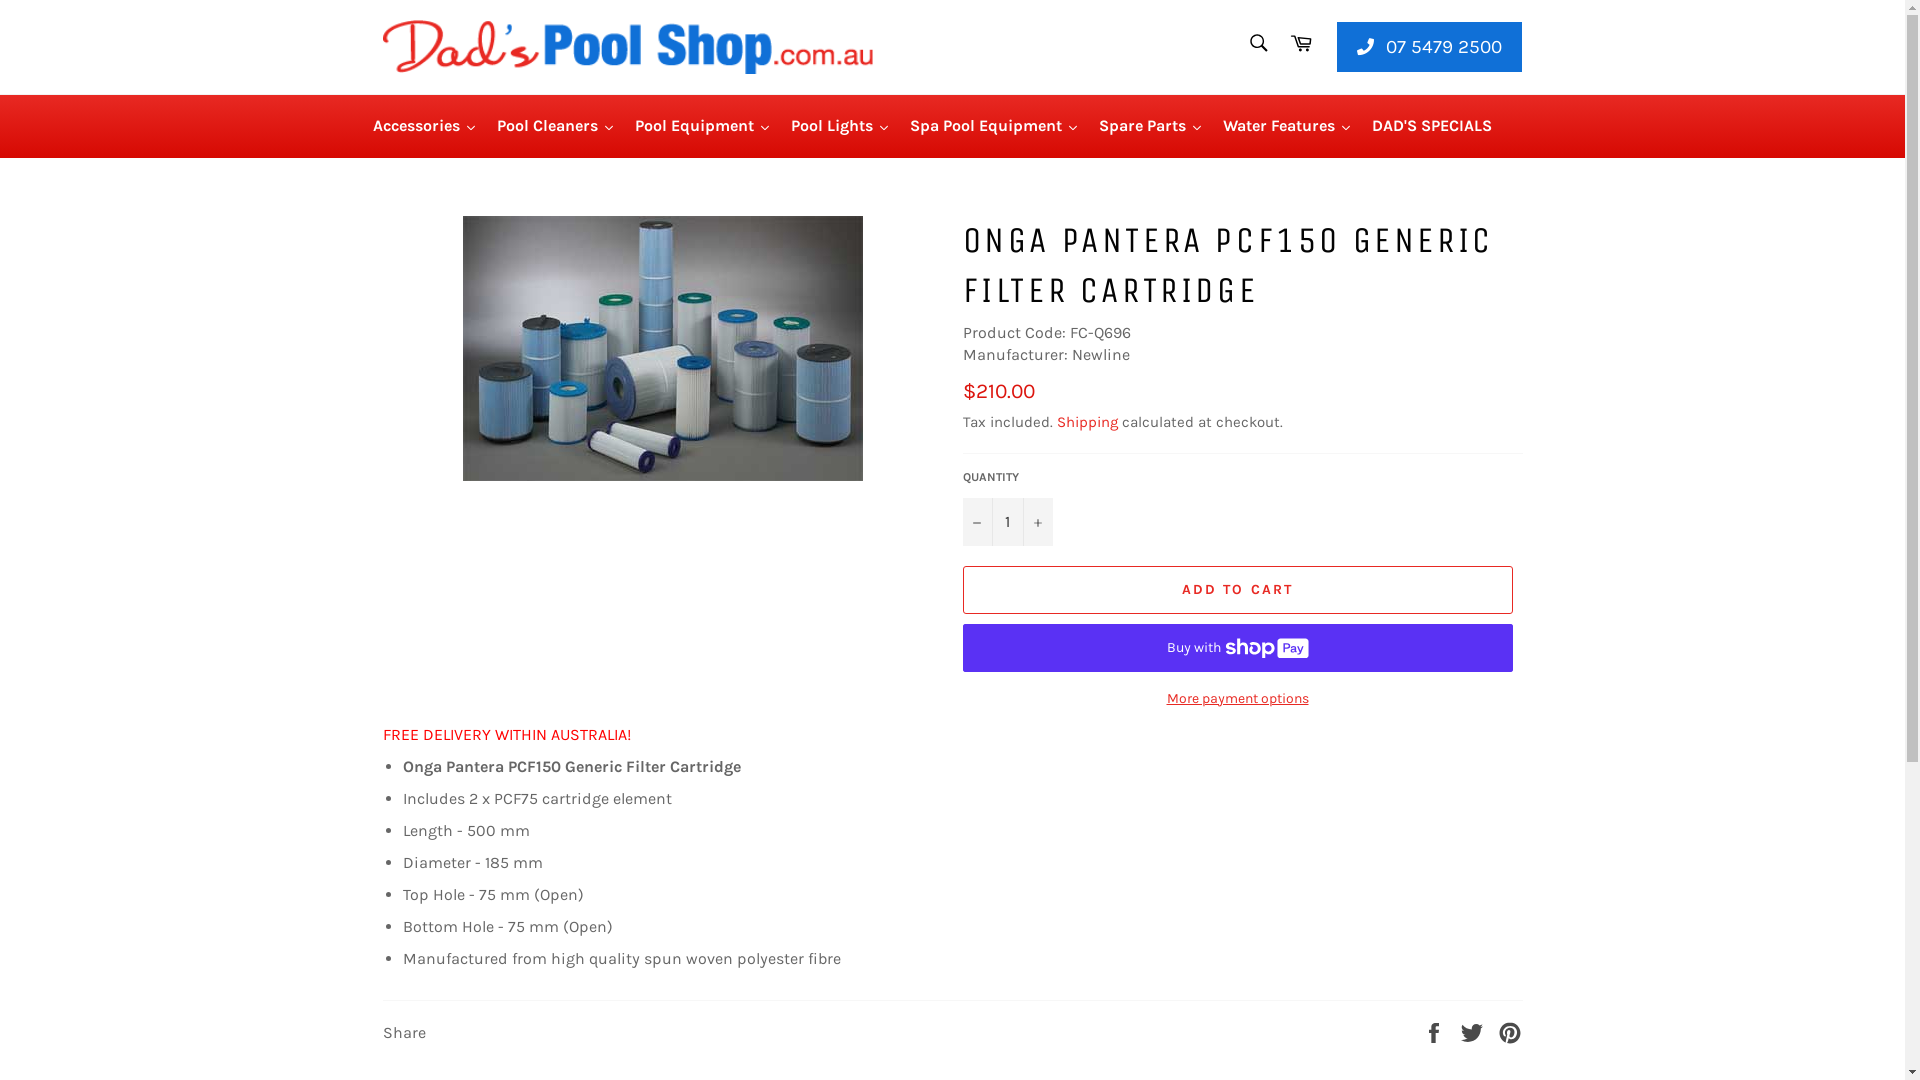  I want to click on Pool Lights, so click(840, 126).